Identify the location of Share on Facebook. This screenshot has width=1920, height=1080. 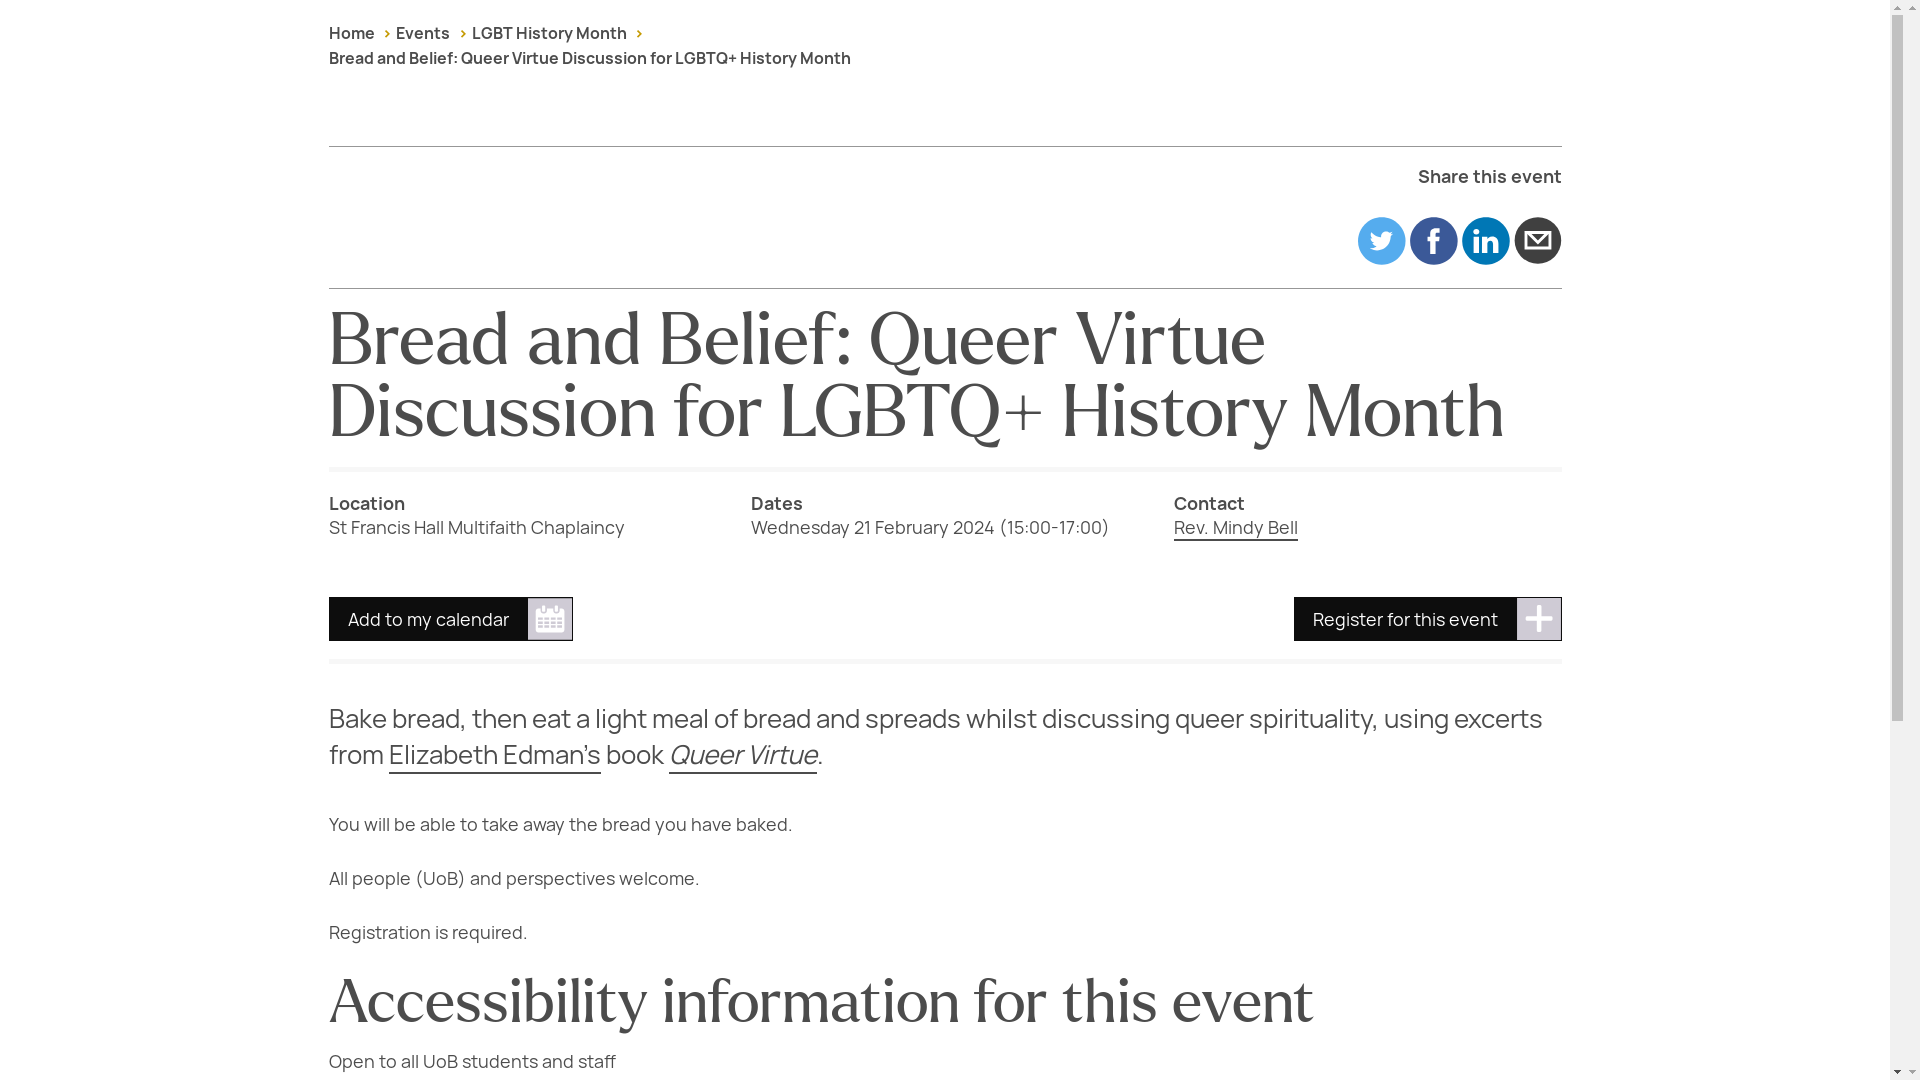
(1433, 240).